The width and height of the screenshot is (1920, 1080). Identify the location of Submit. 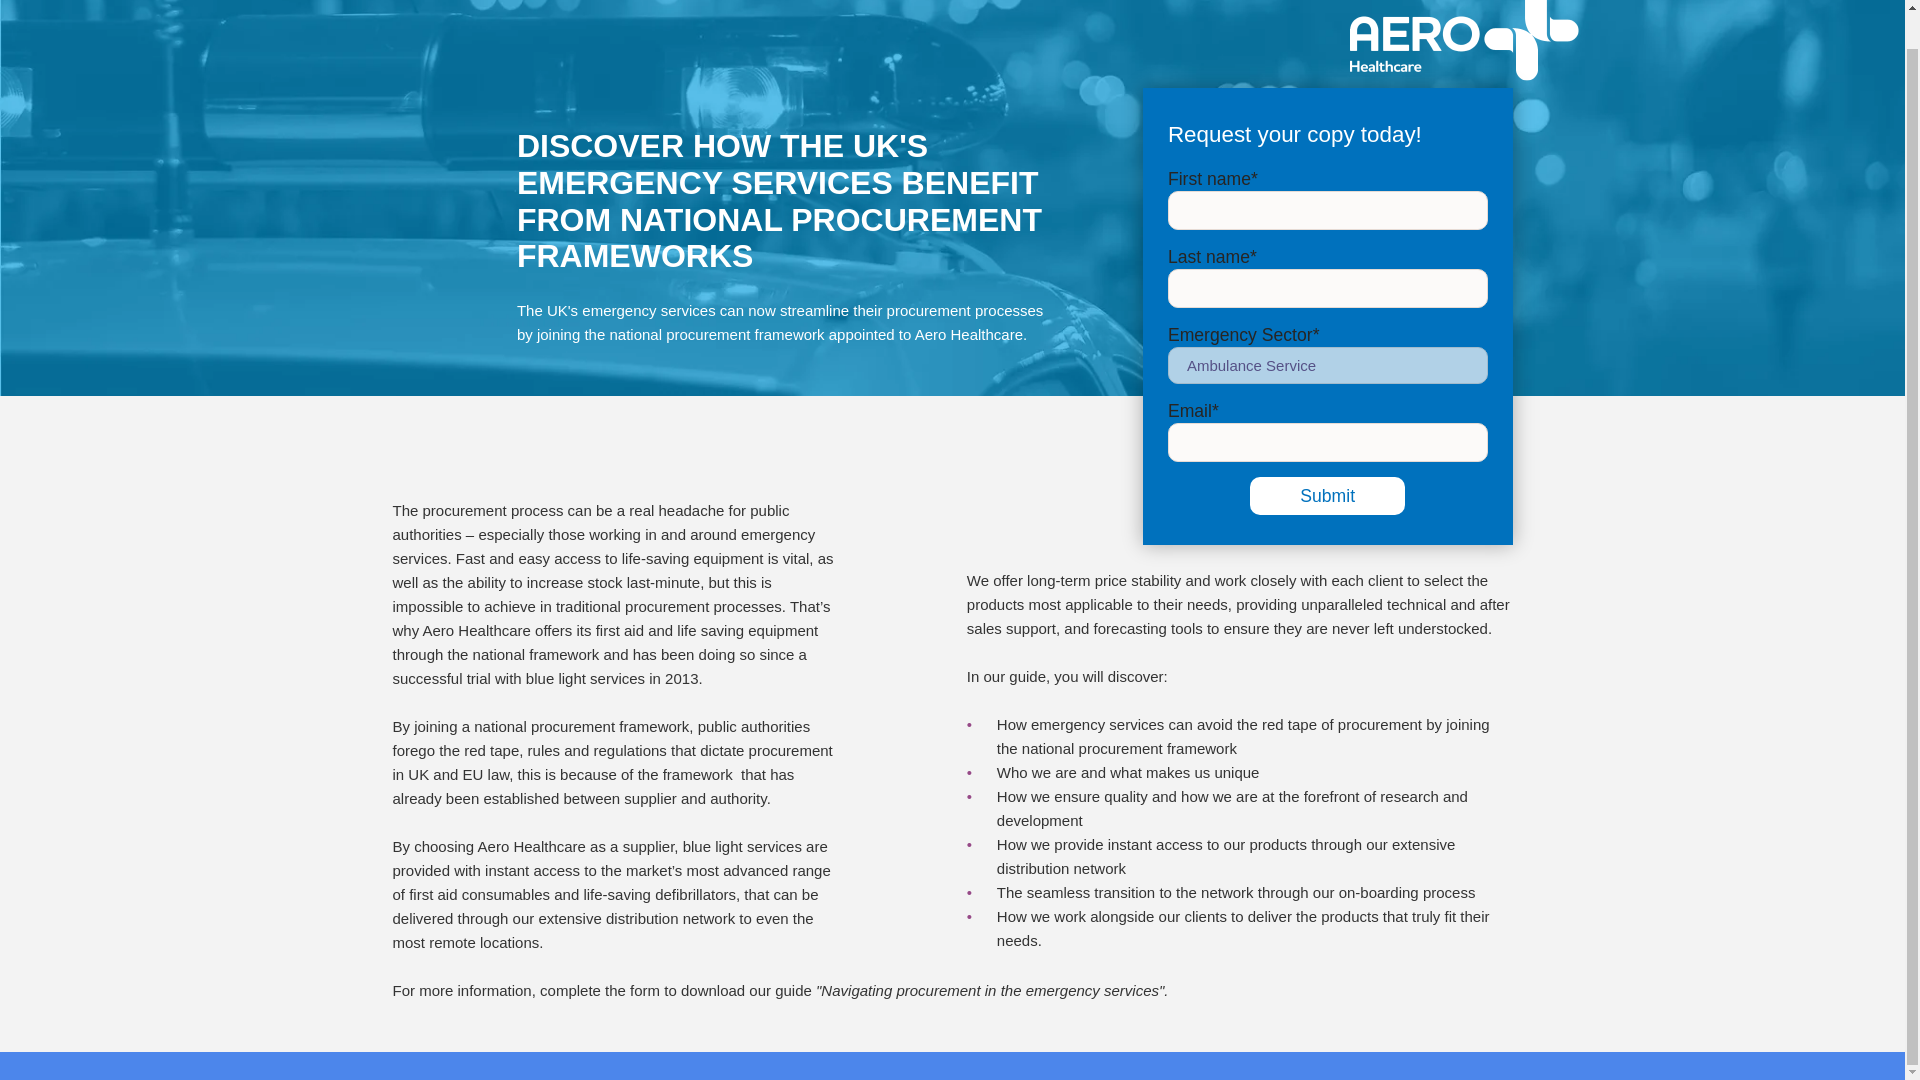
(1327, 496).